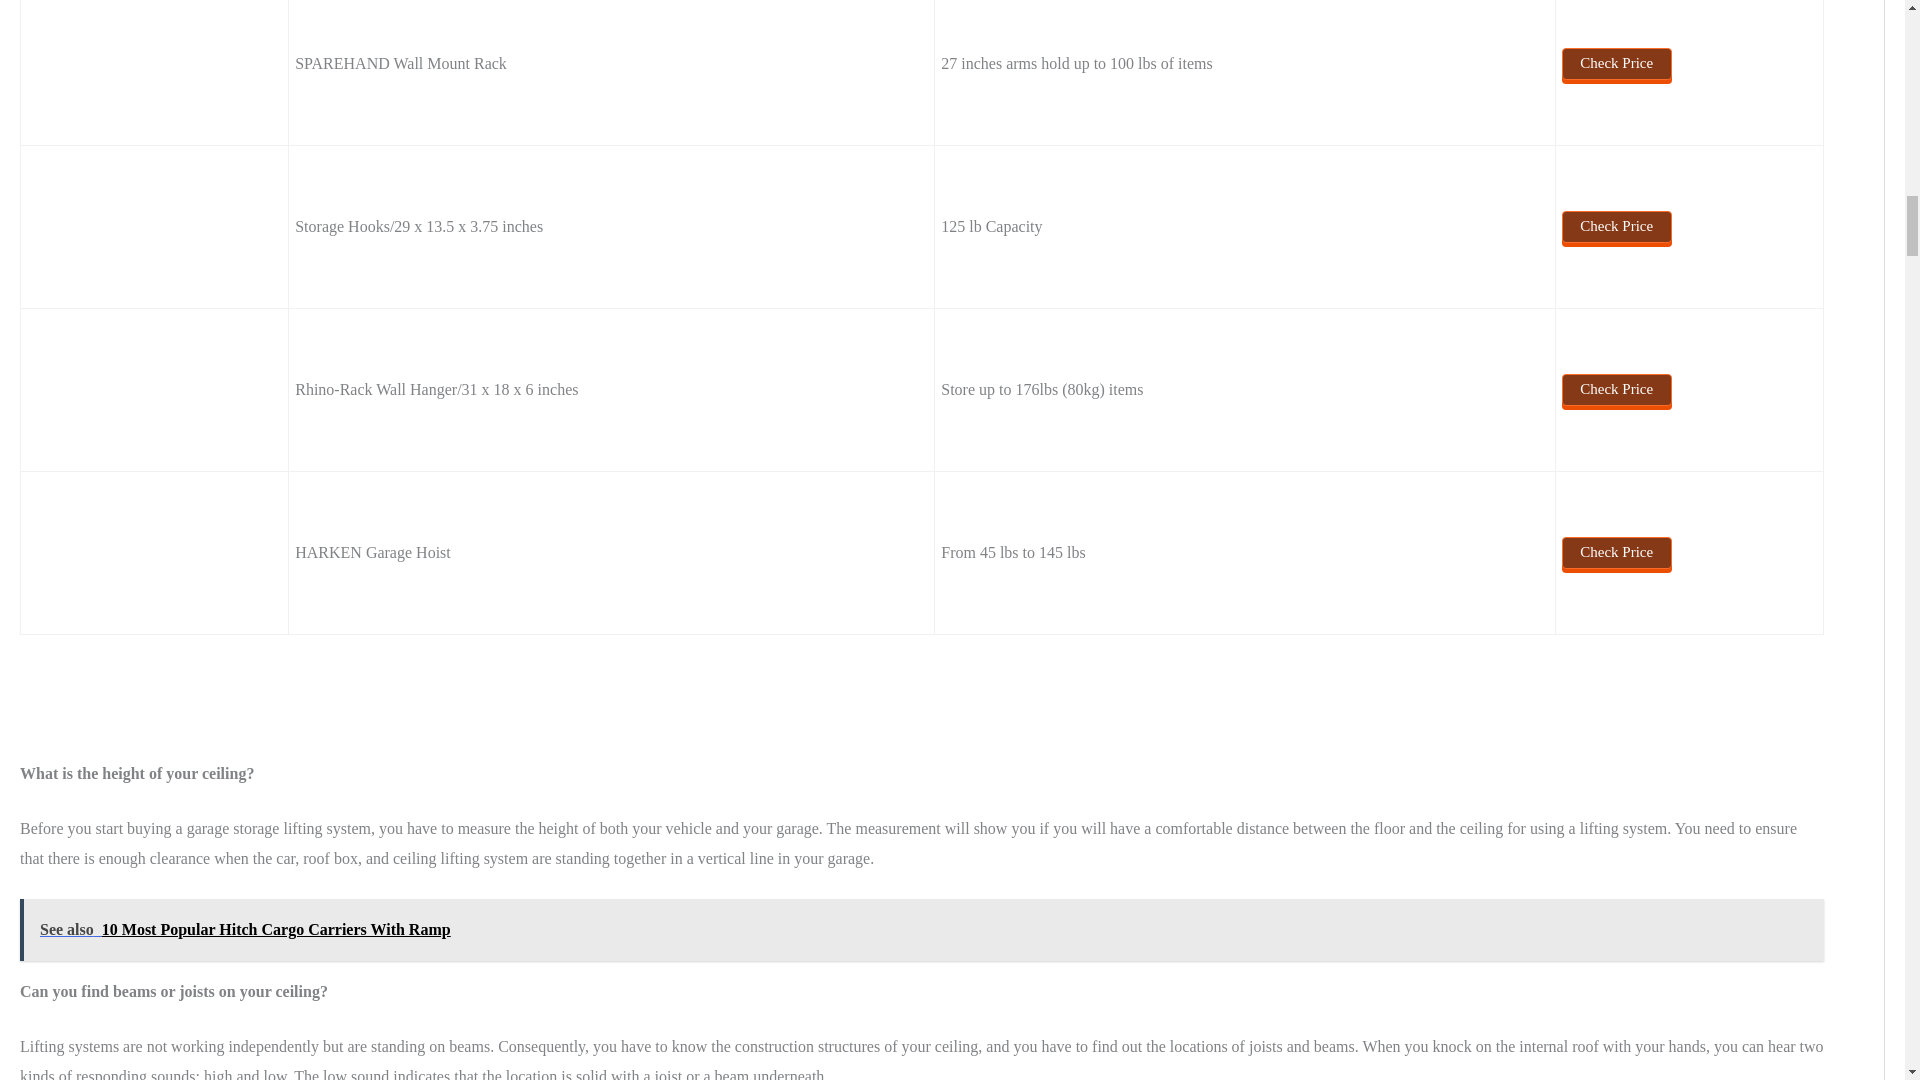 The height and width of the screenshot is (1080, 1920). I want to click on See also  10 Most Popular Hitch Cargo Carriers With Ramp, so click(922, 930).